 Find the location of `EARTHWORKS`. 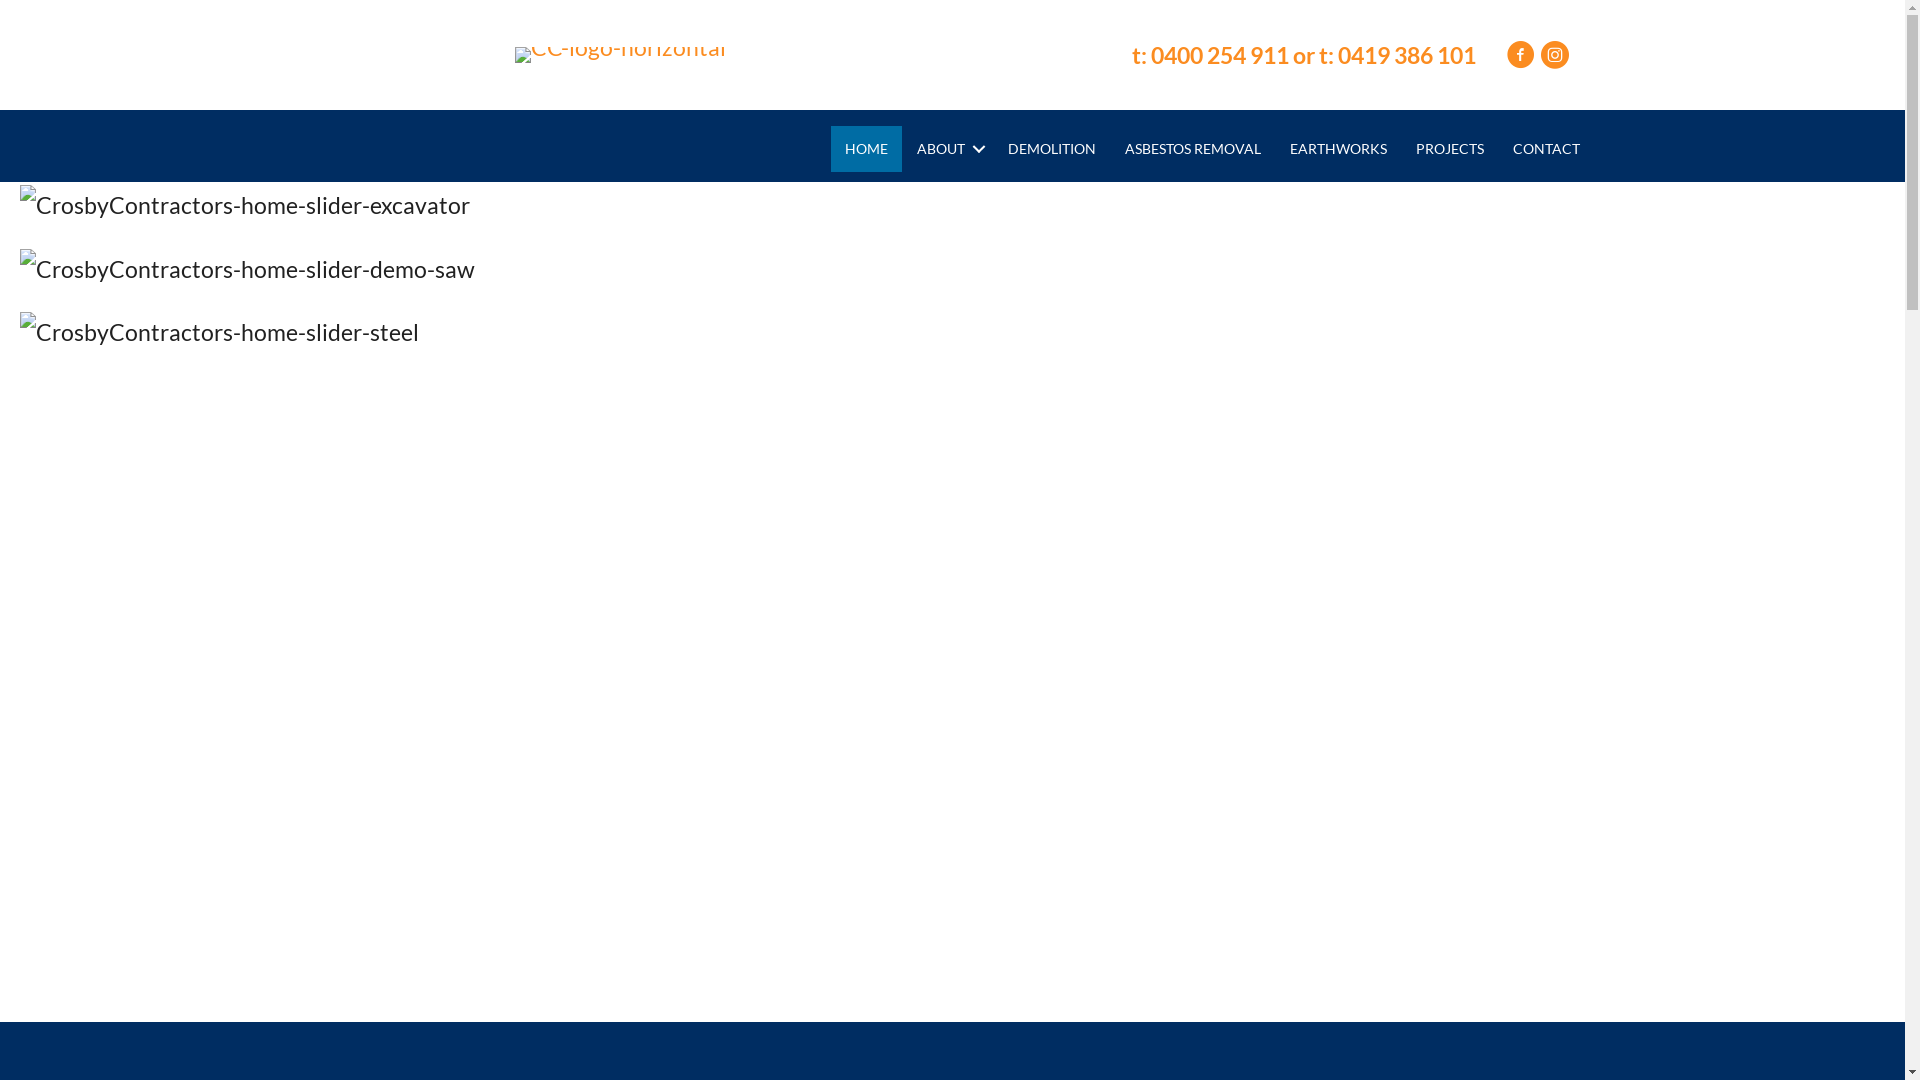

EARTHWORKS is located at coordinates (1338, 149).